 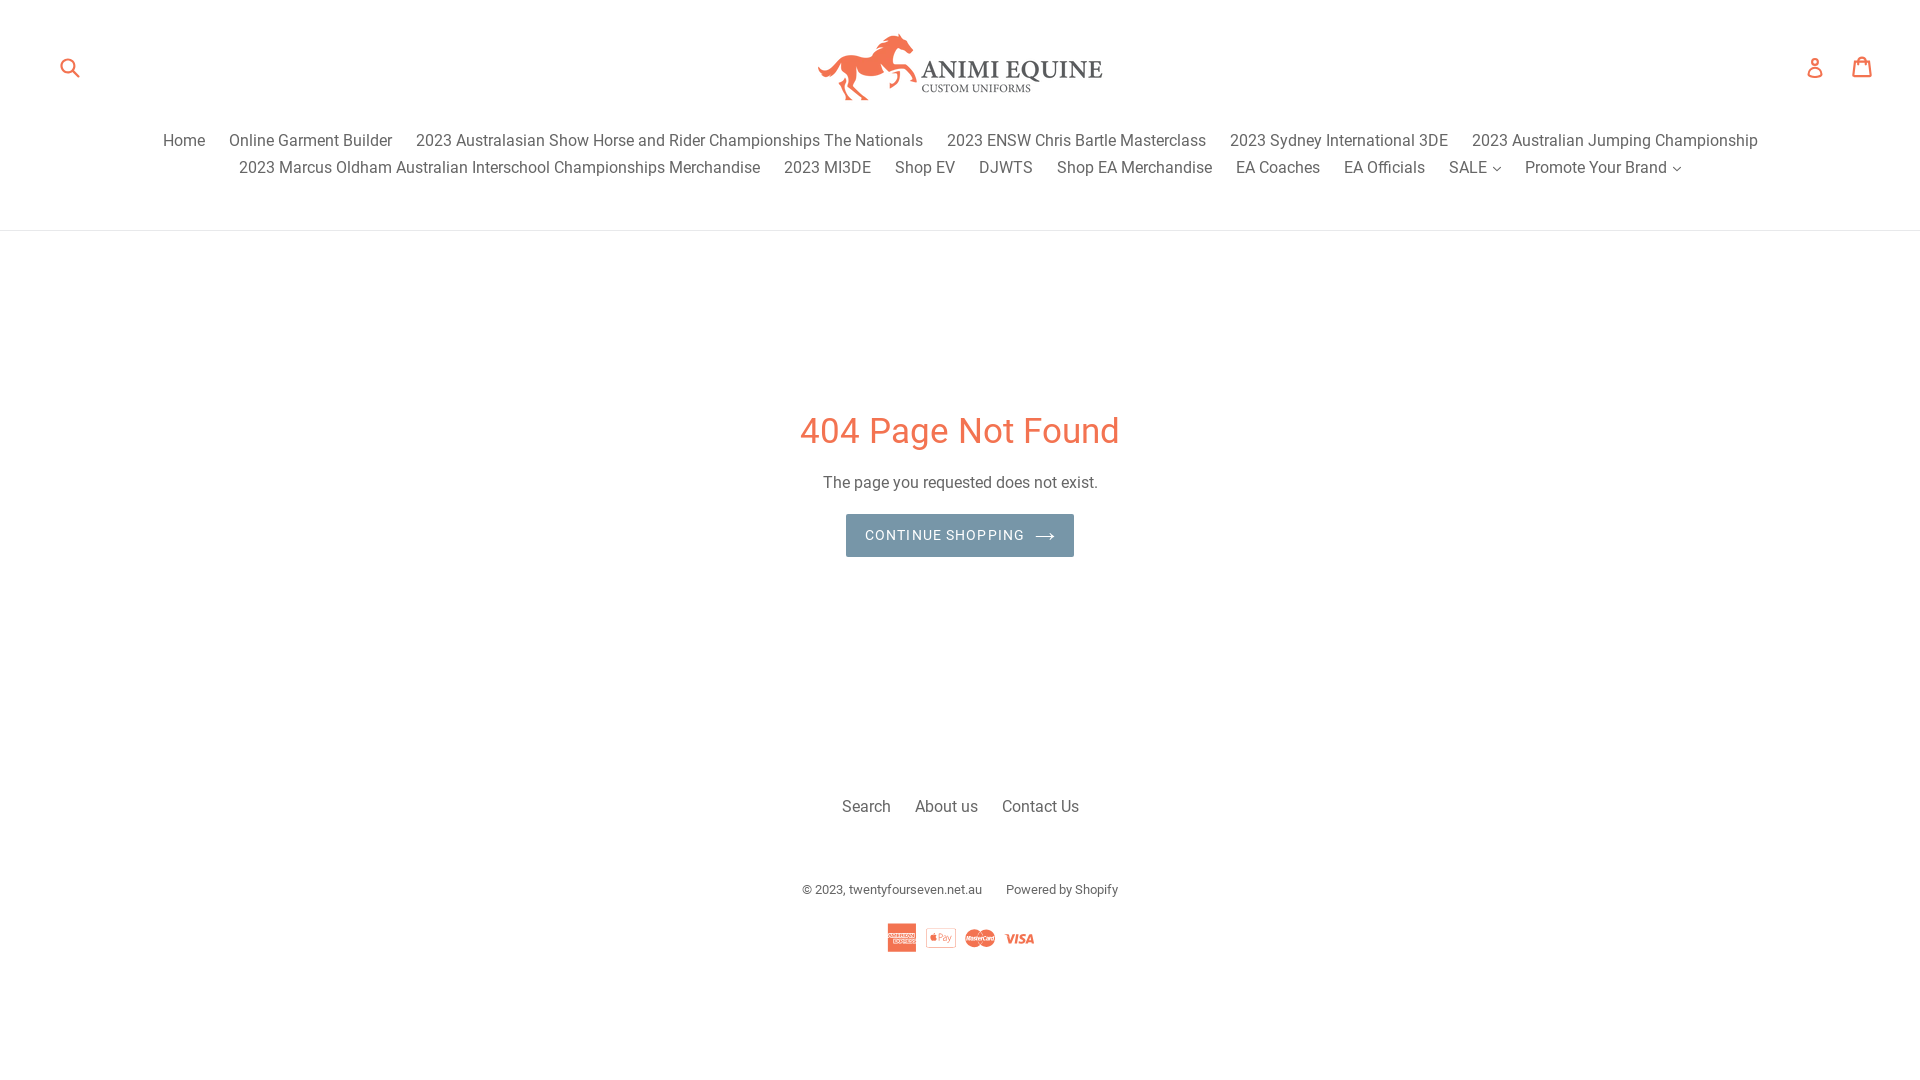 I want to click on 2023 Australian Jumping Championship, so click(x=1615, y=142).